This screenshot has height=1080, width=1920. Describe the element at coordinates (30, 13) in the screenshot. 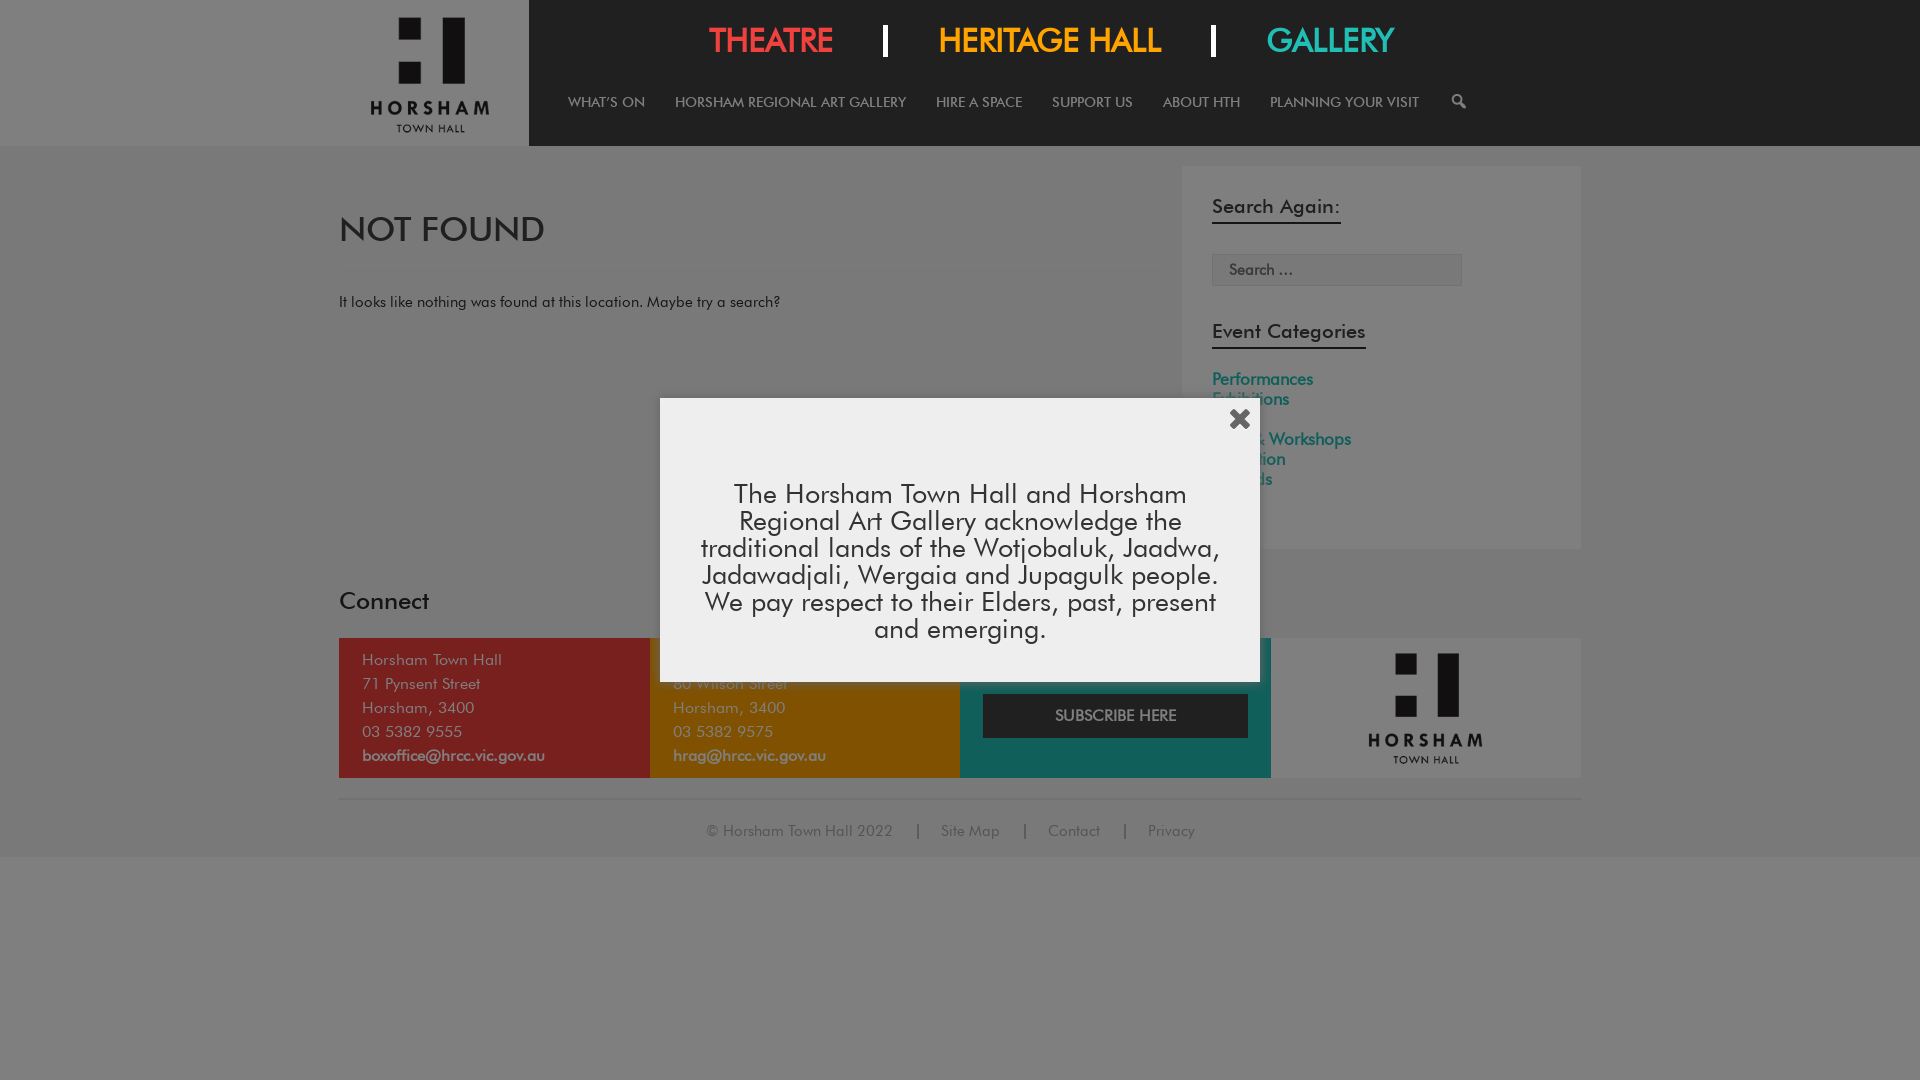

I see `Search` at that location.